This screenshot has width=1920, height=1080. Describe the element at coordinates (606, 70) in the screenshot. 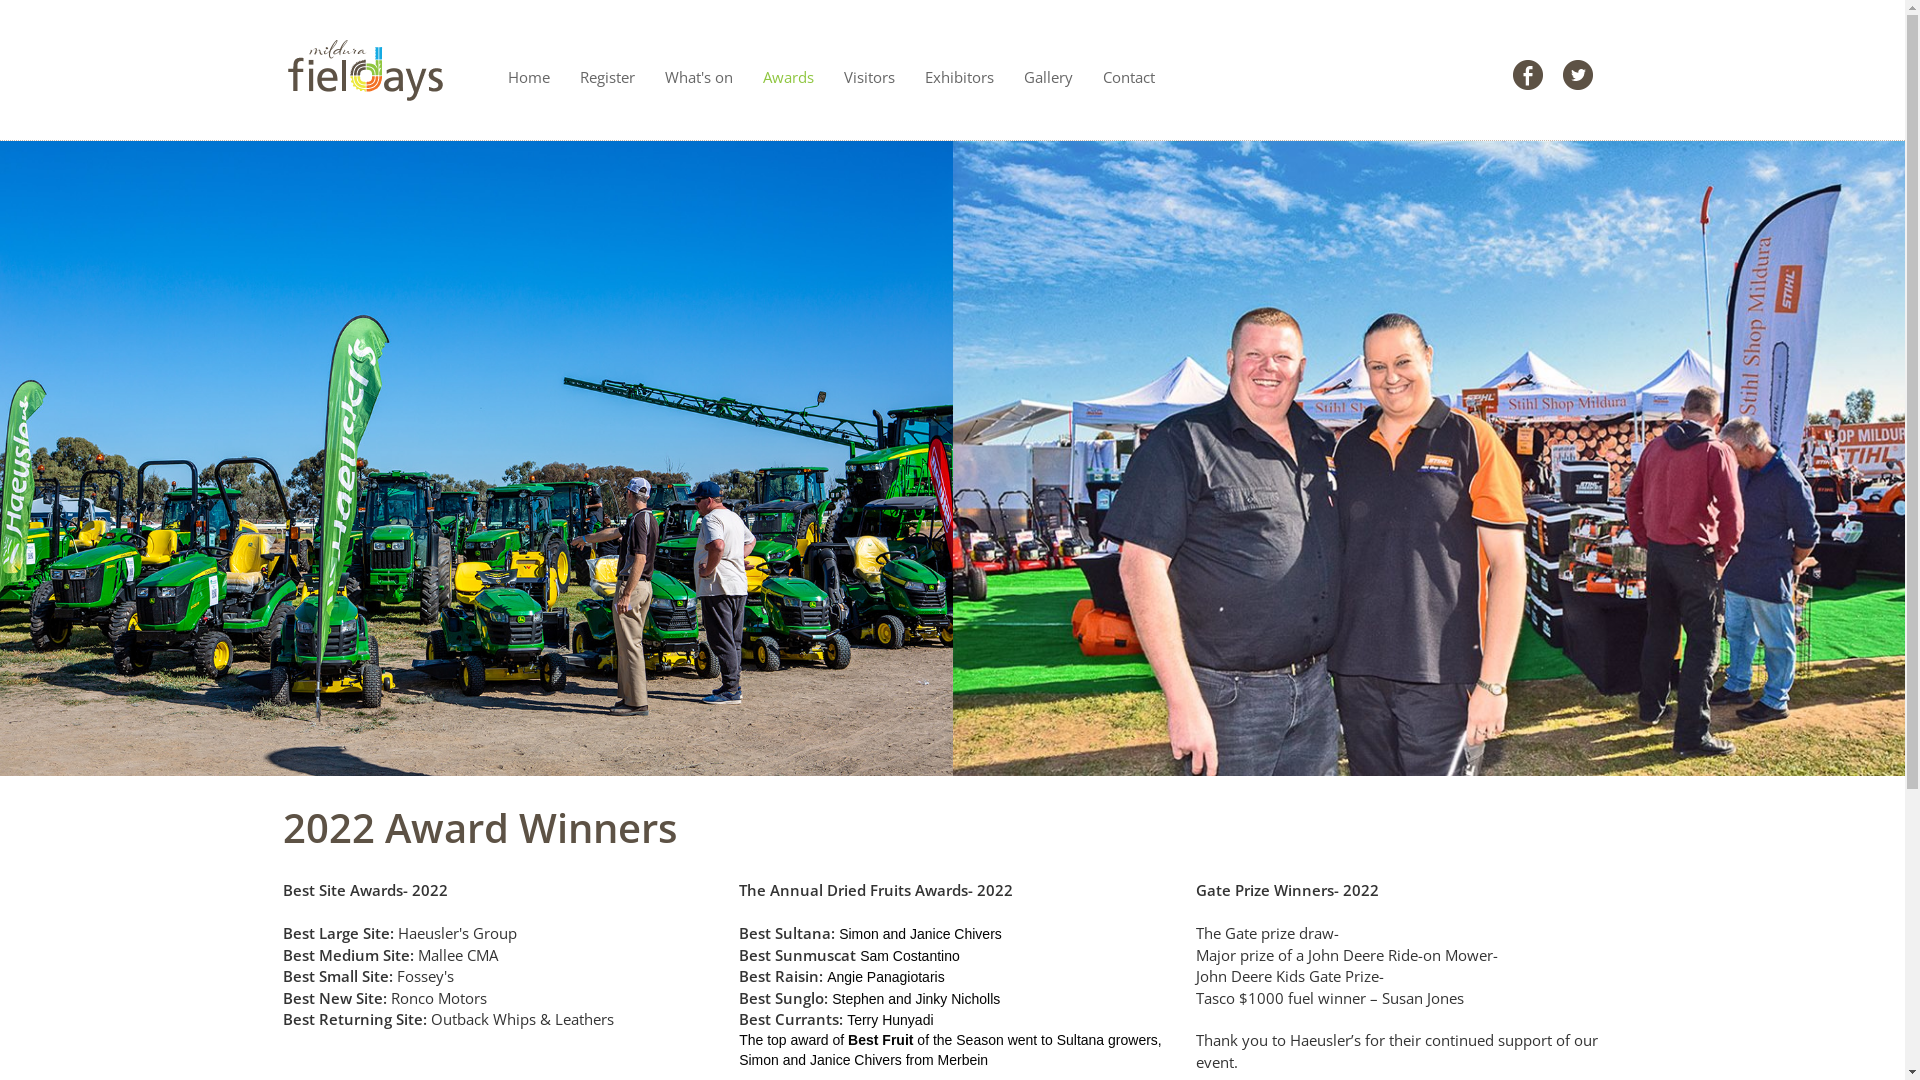

I see `Register` at that location.